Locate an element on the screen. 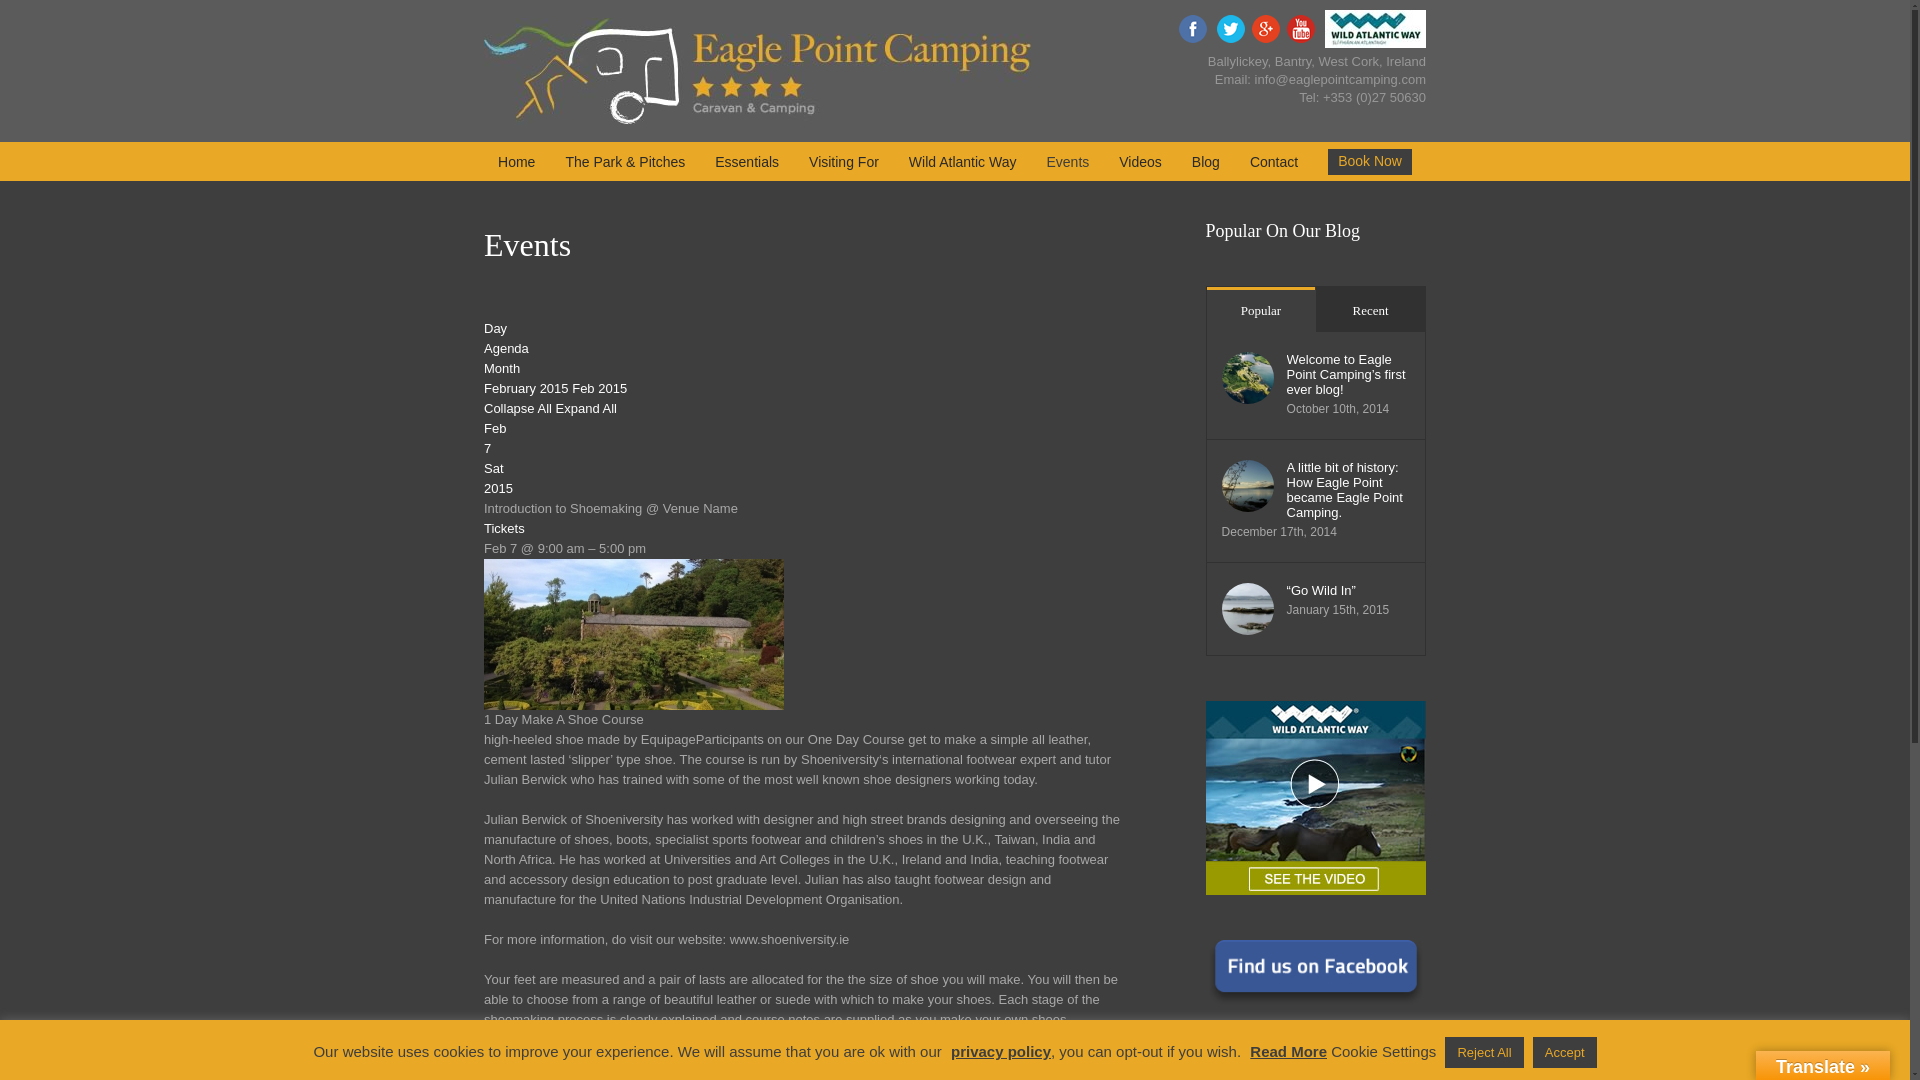 The height and width of the screenshot is (1080, 1920). Essentials is located at coordinates (746, 161).